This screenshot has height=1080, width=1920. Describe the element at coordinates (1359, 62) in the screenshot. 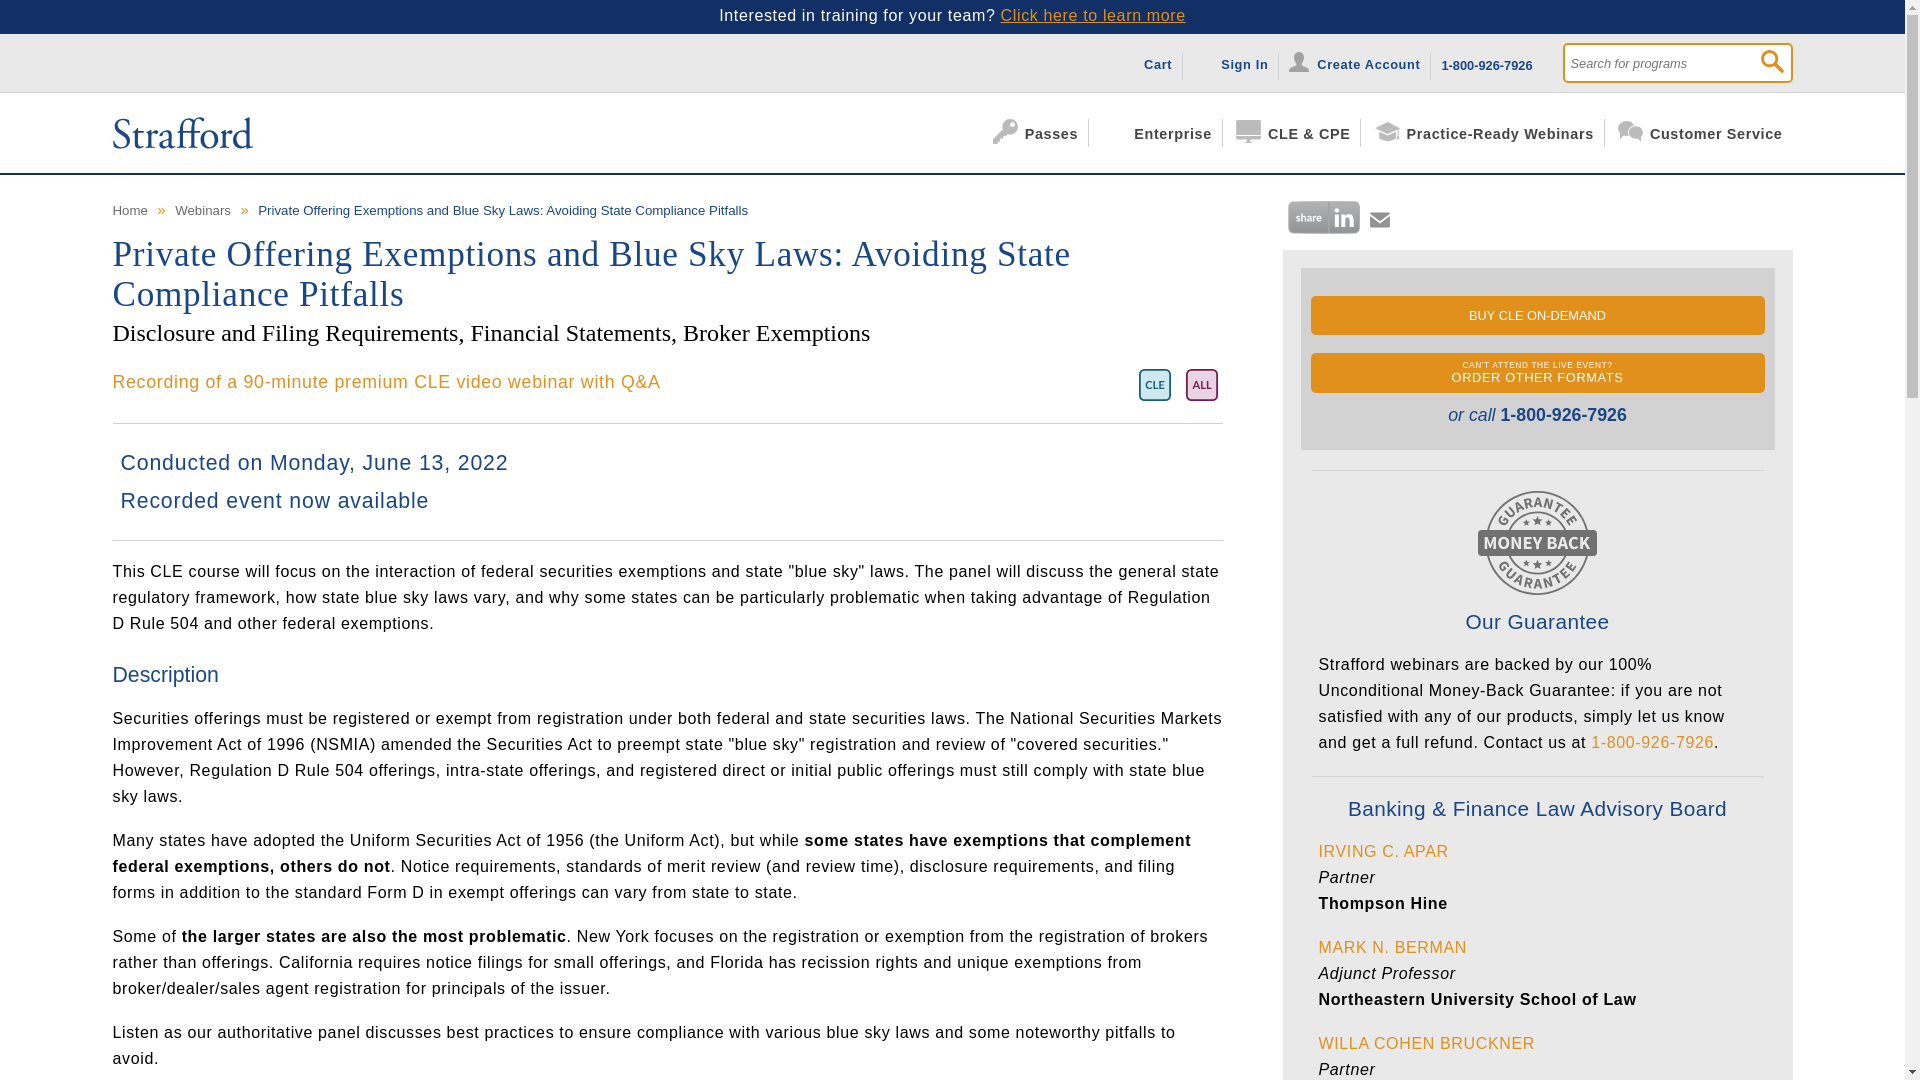

I see `Create Account` at that location.